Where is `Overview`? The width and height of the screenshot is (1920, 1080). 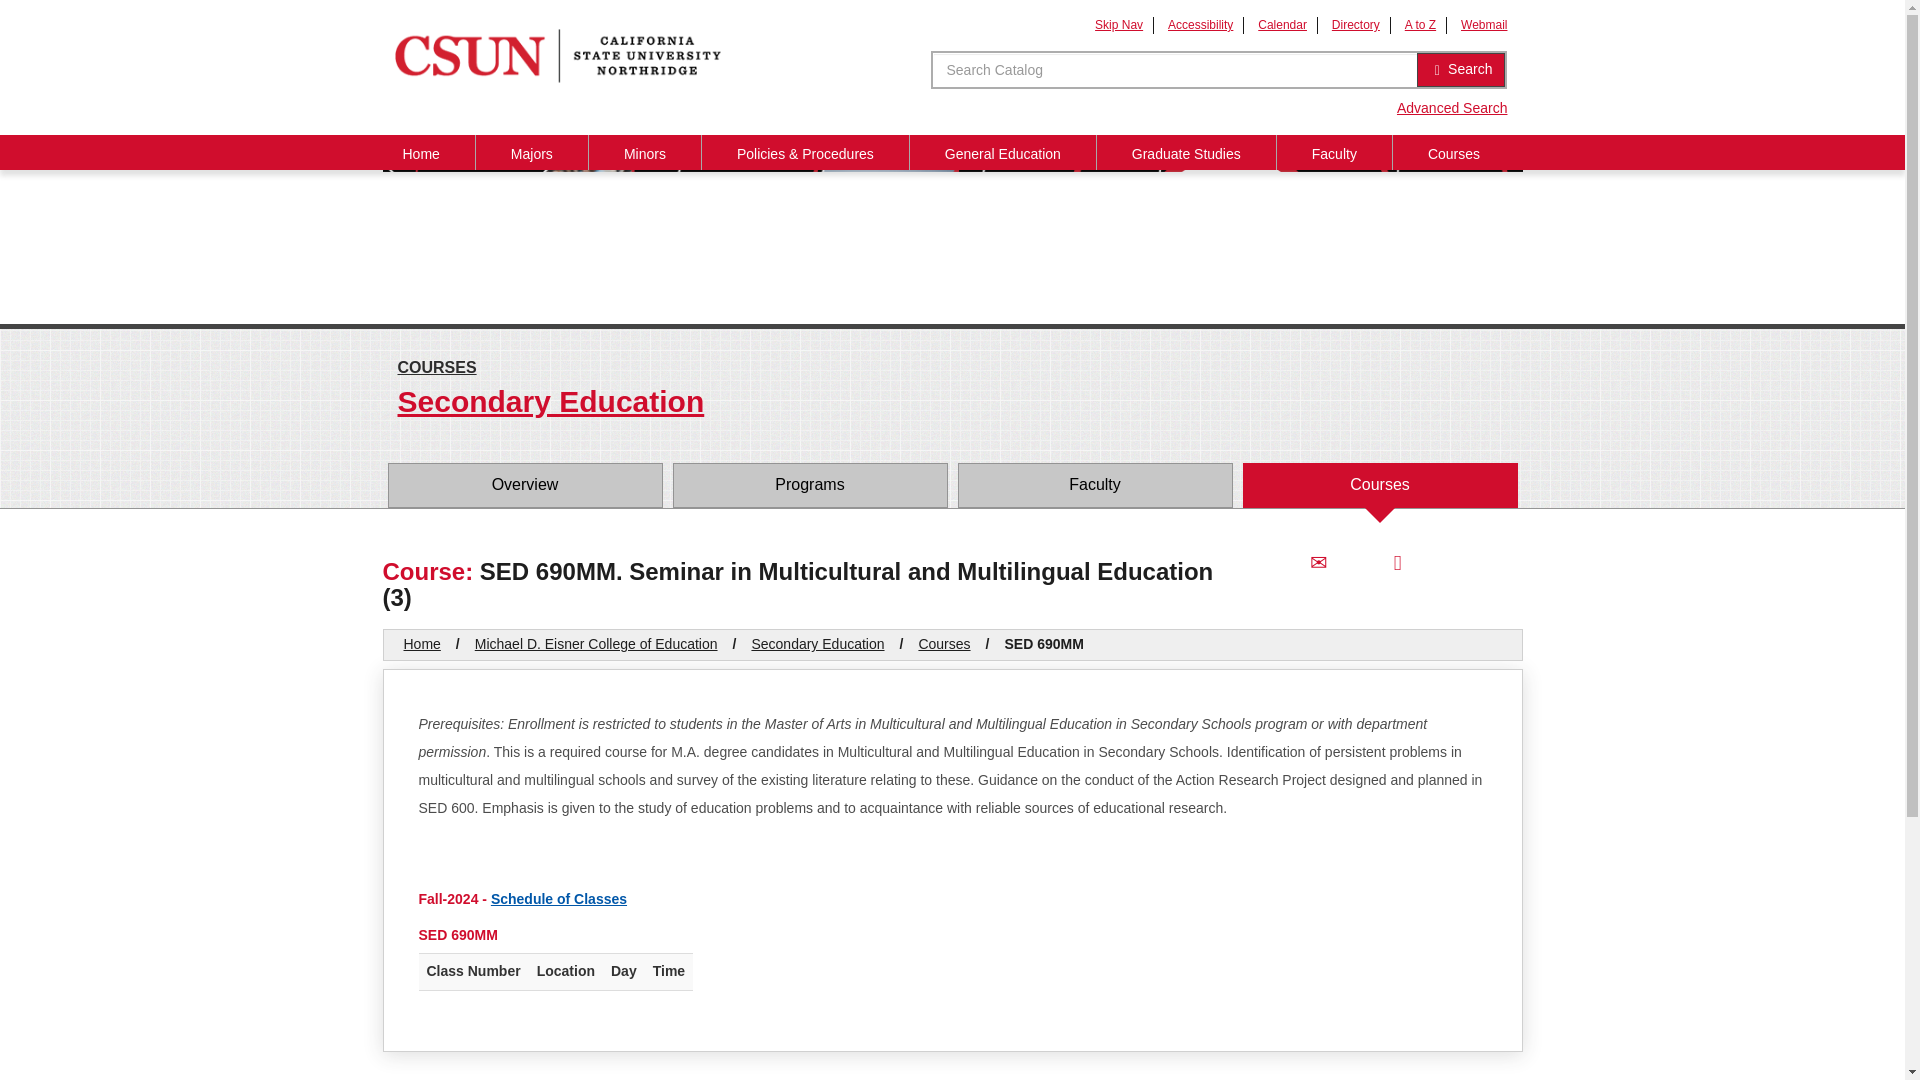 Overview is located at coordinates (524, 485).